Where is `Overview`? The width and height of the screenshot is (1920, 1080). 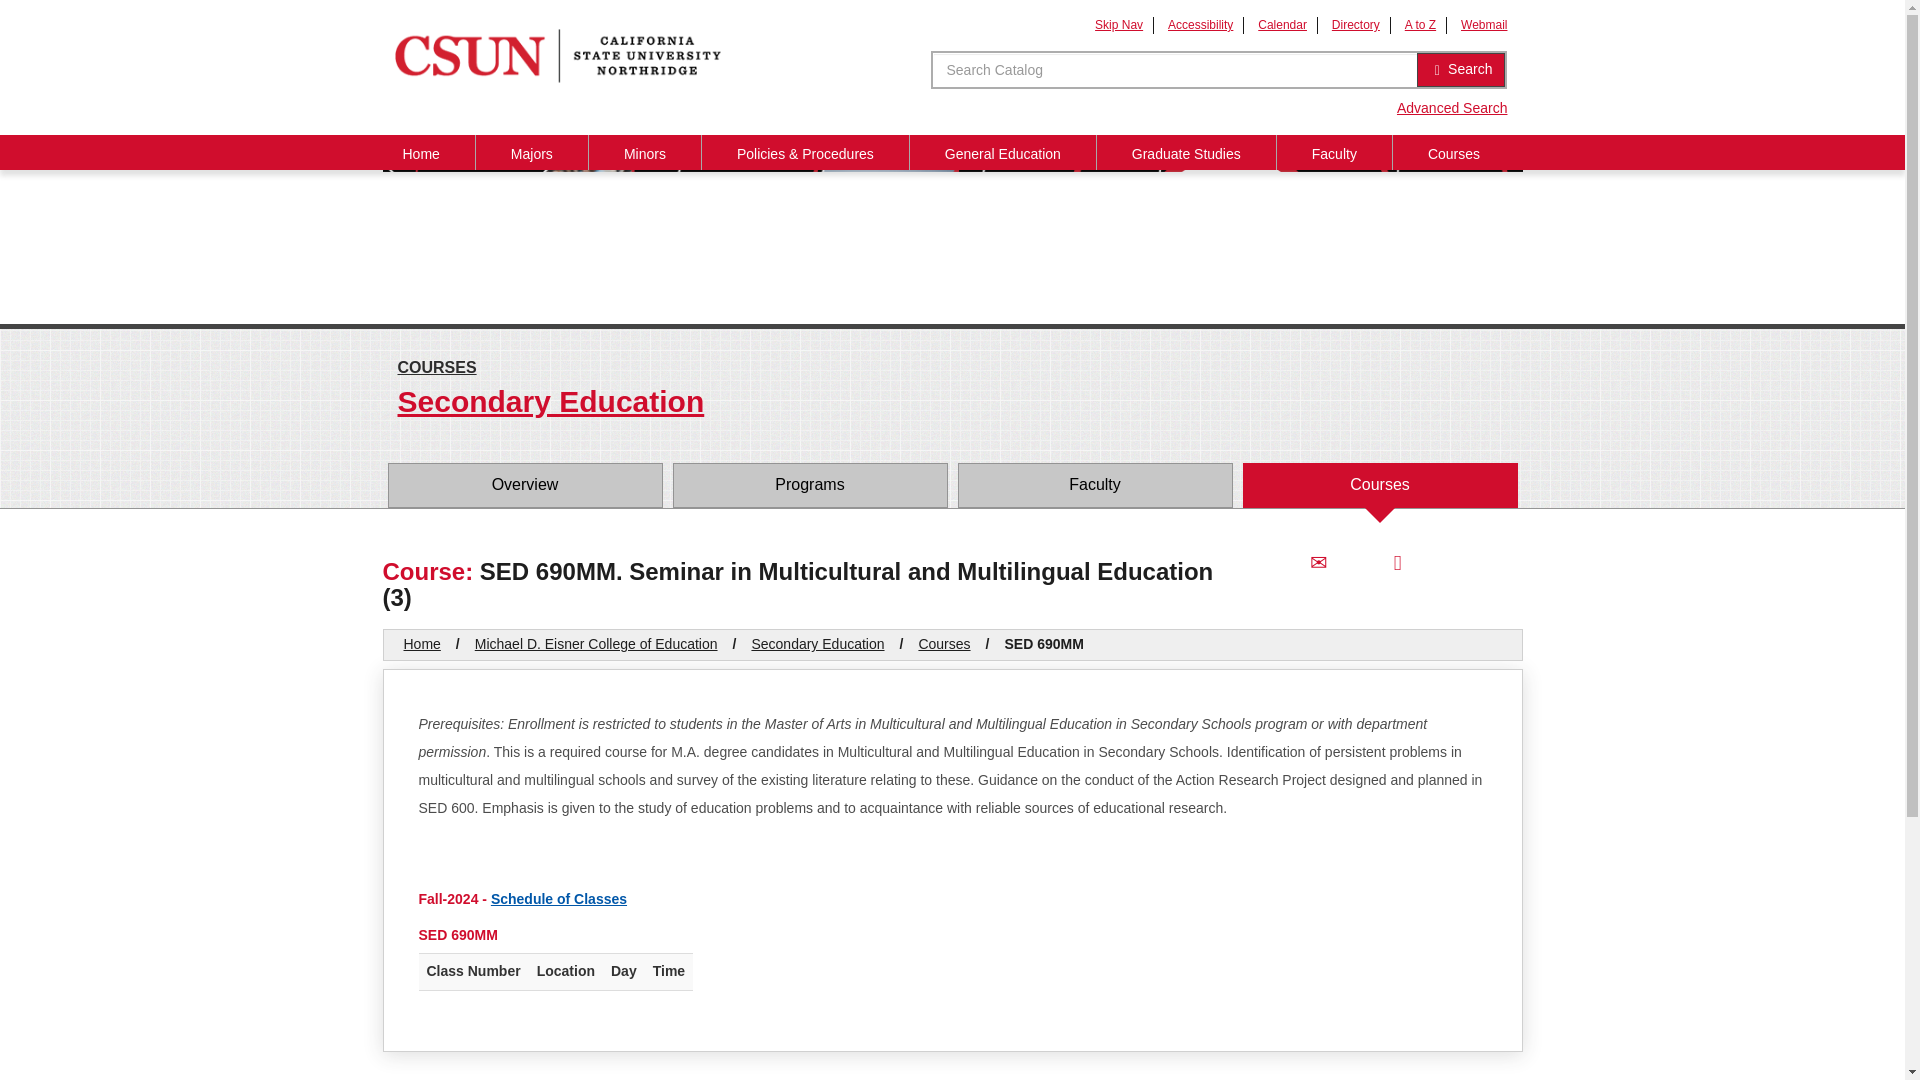 Overview is located at coordinates (524, 485).